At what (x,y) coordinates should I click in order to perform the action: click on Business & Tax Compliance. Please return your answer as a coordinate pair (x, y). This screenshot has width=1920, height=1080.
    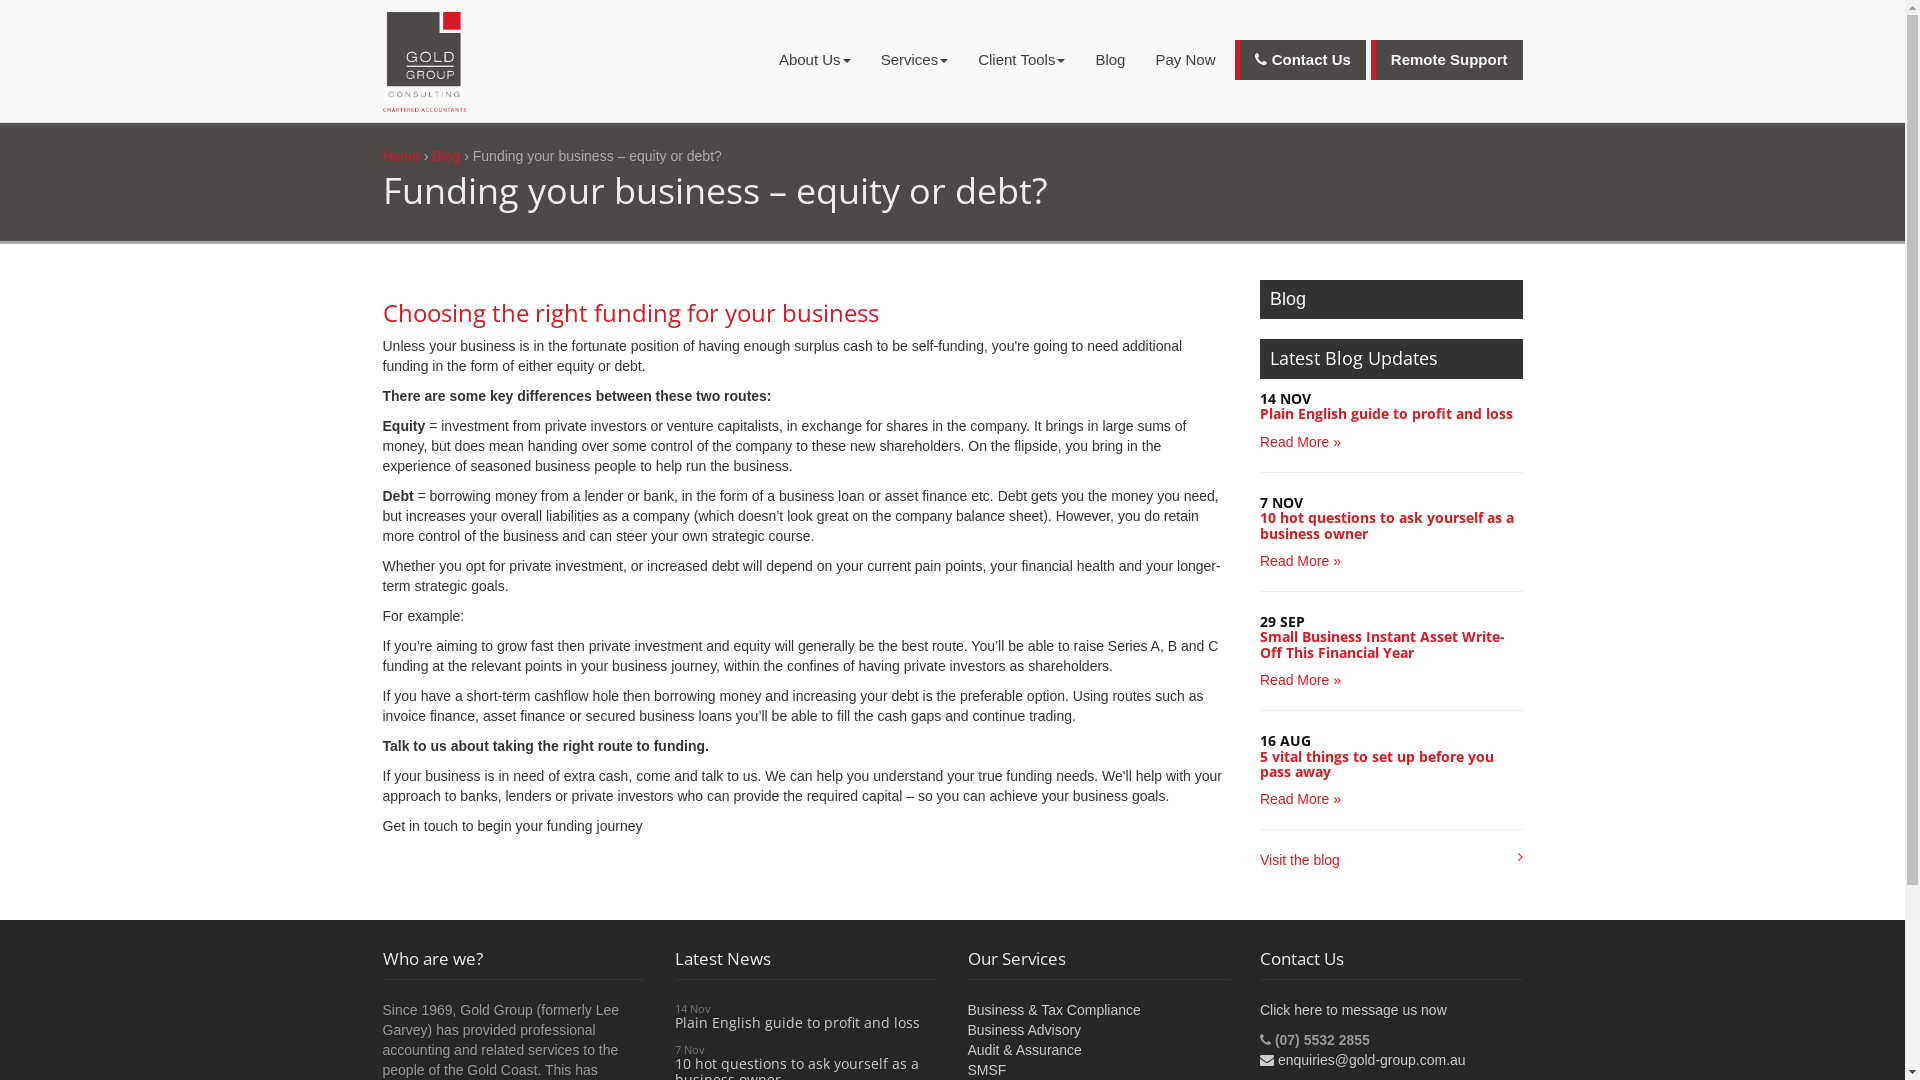
    Looking at the image, I should click on (1054, 1010).